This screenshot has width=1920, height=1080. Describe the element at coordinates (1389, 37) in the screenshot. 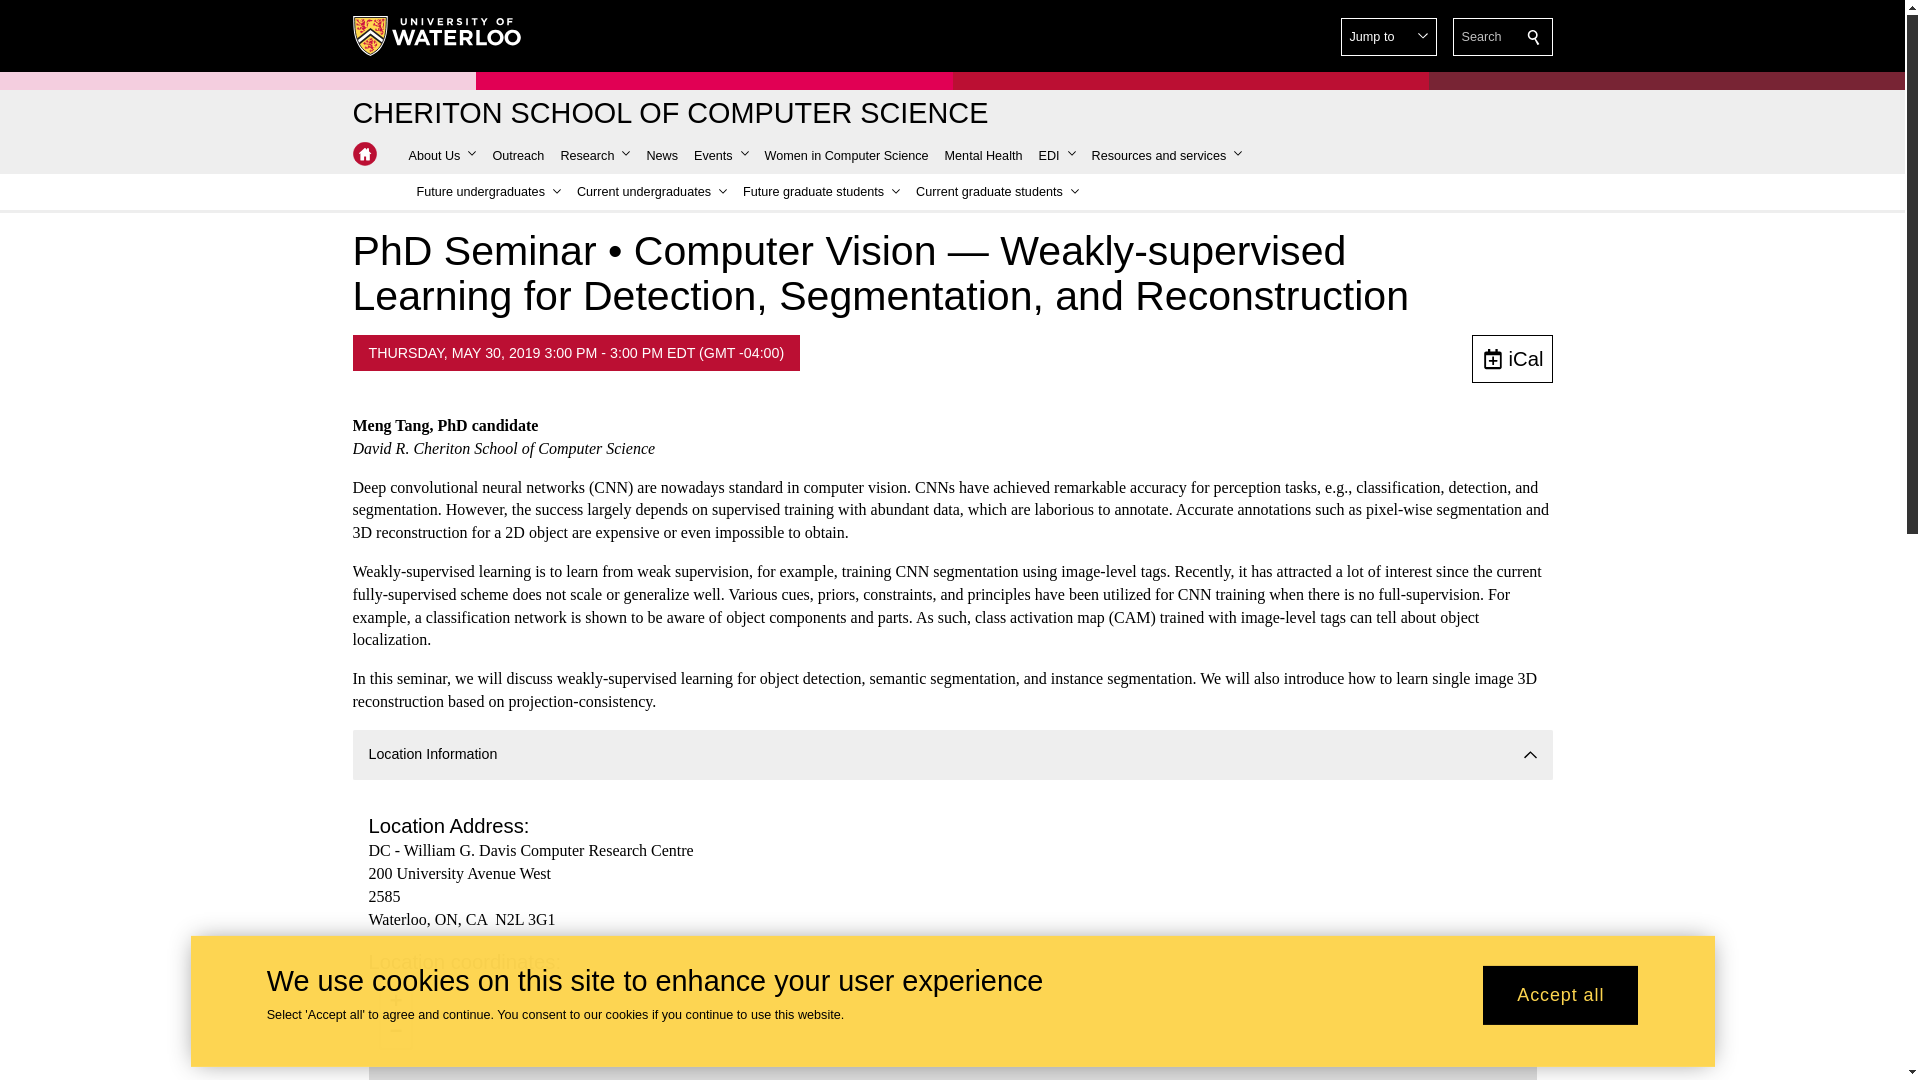

I see `Jump to` at that location.